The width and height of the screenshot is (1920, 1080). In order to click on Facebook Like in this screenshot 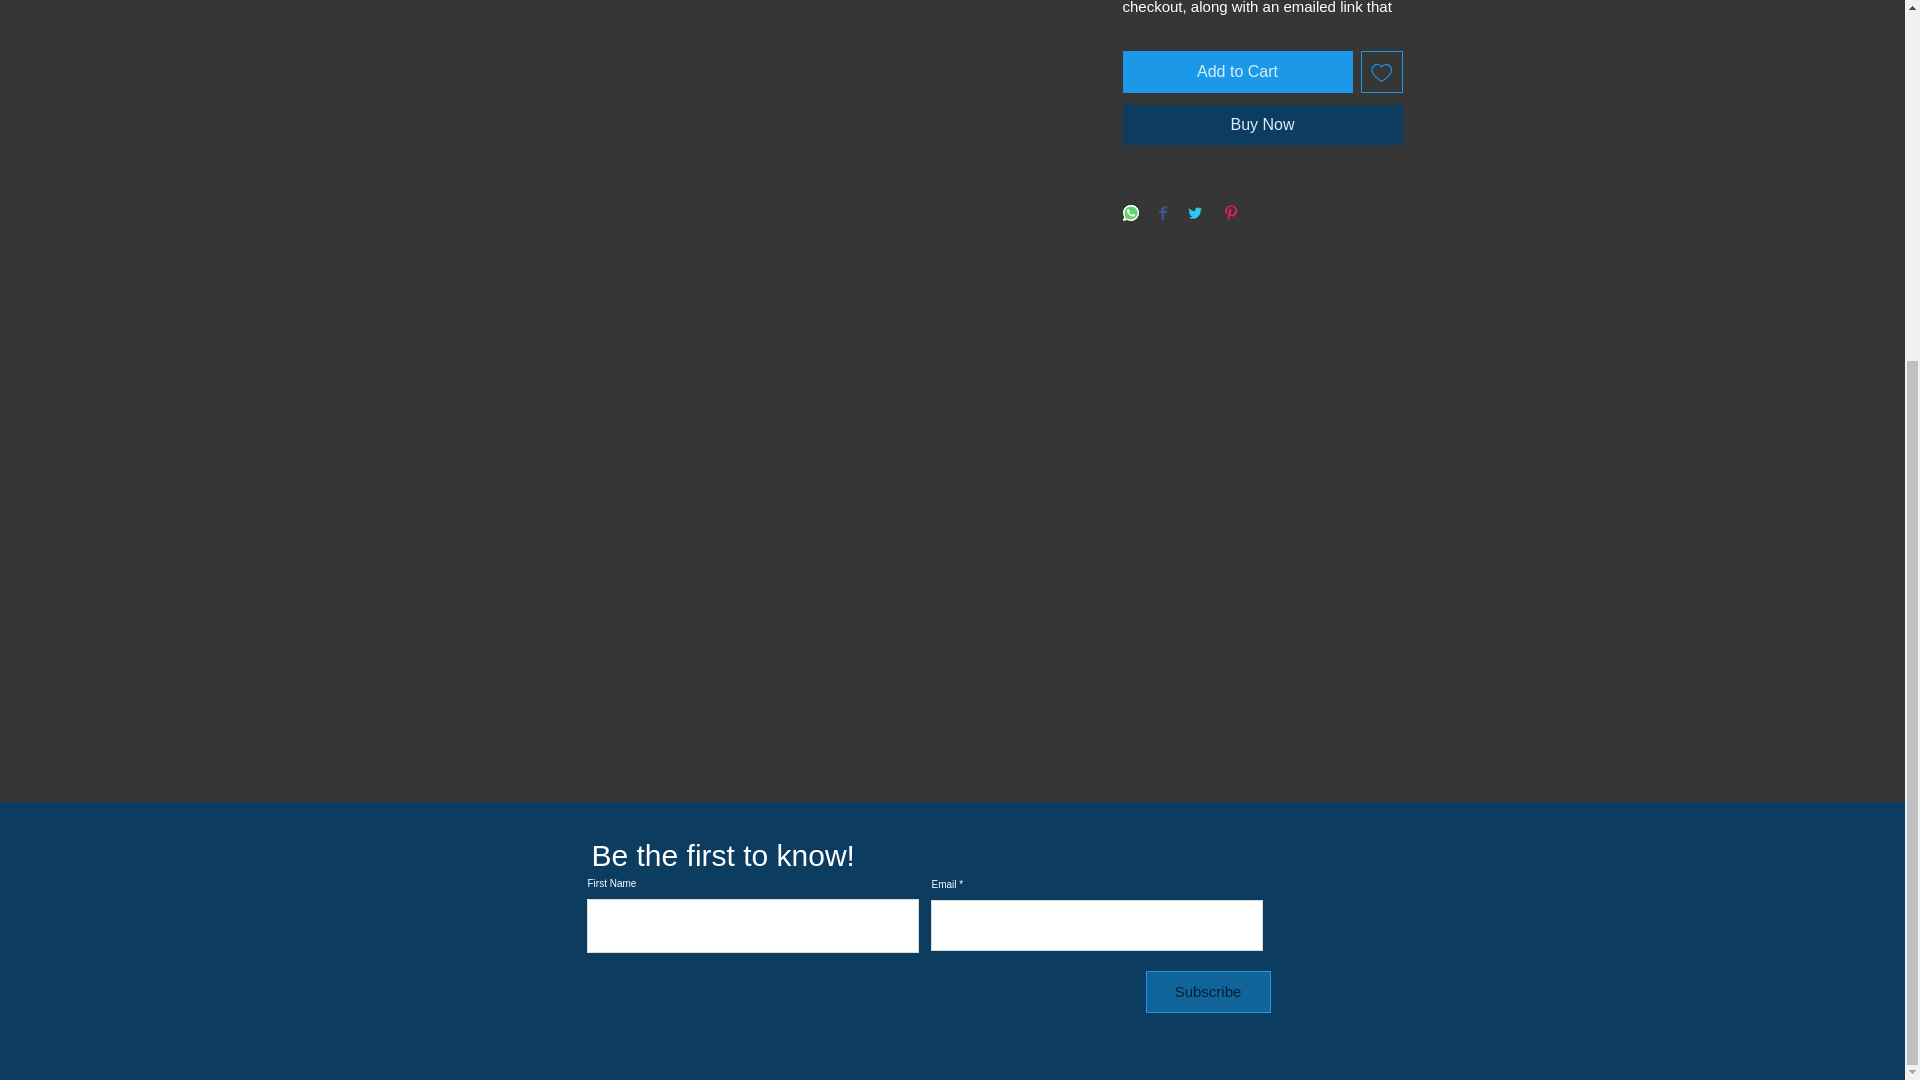, I will do `click(1354, 862)`.